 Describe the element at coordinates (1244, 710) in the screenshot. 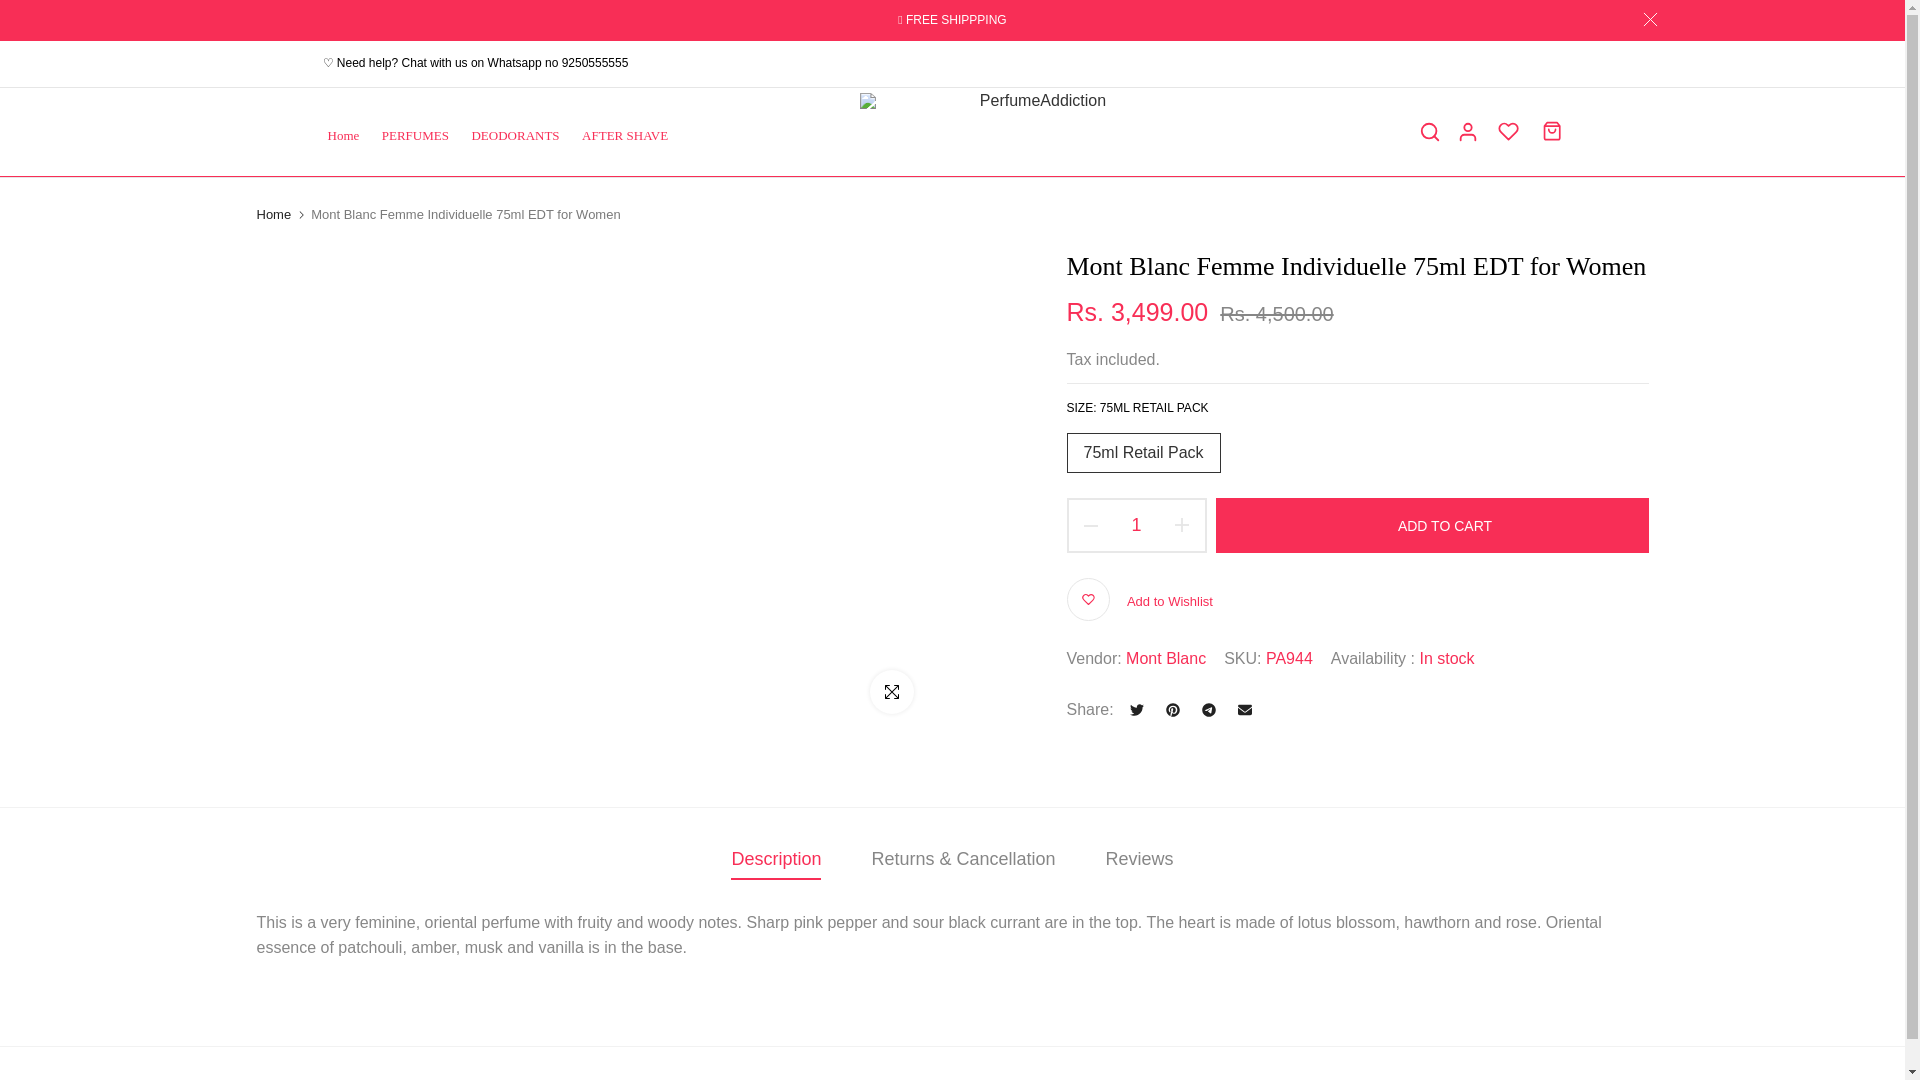

I see `Share on Email` at that location.